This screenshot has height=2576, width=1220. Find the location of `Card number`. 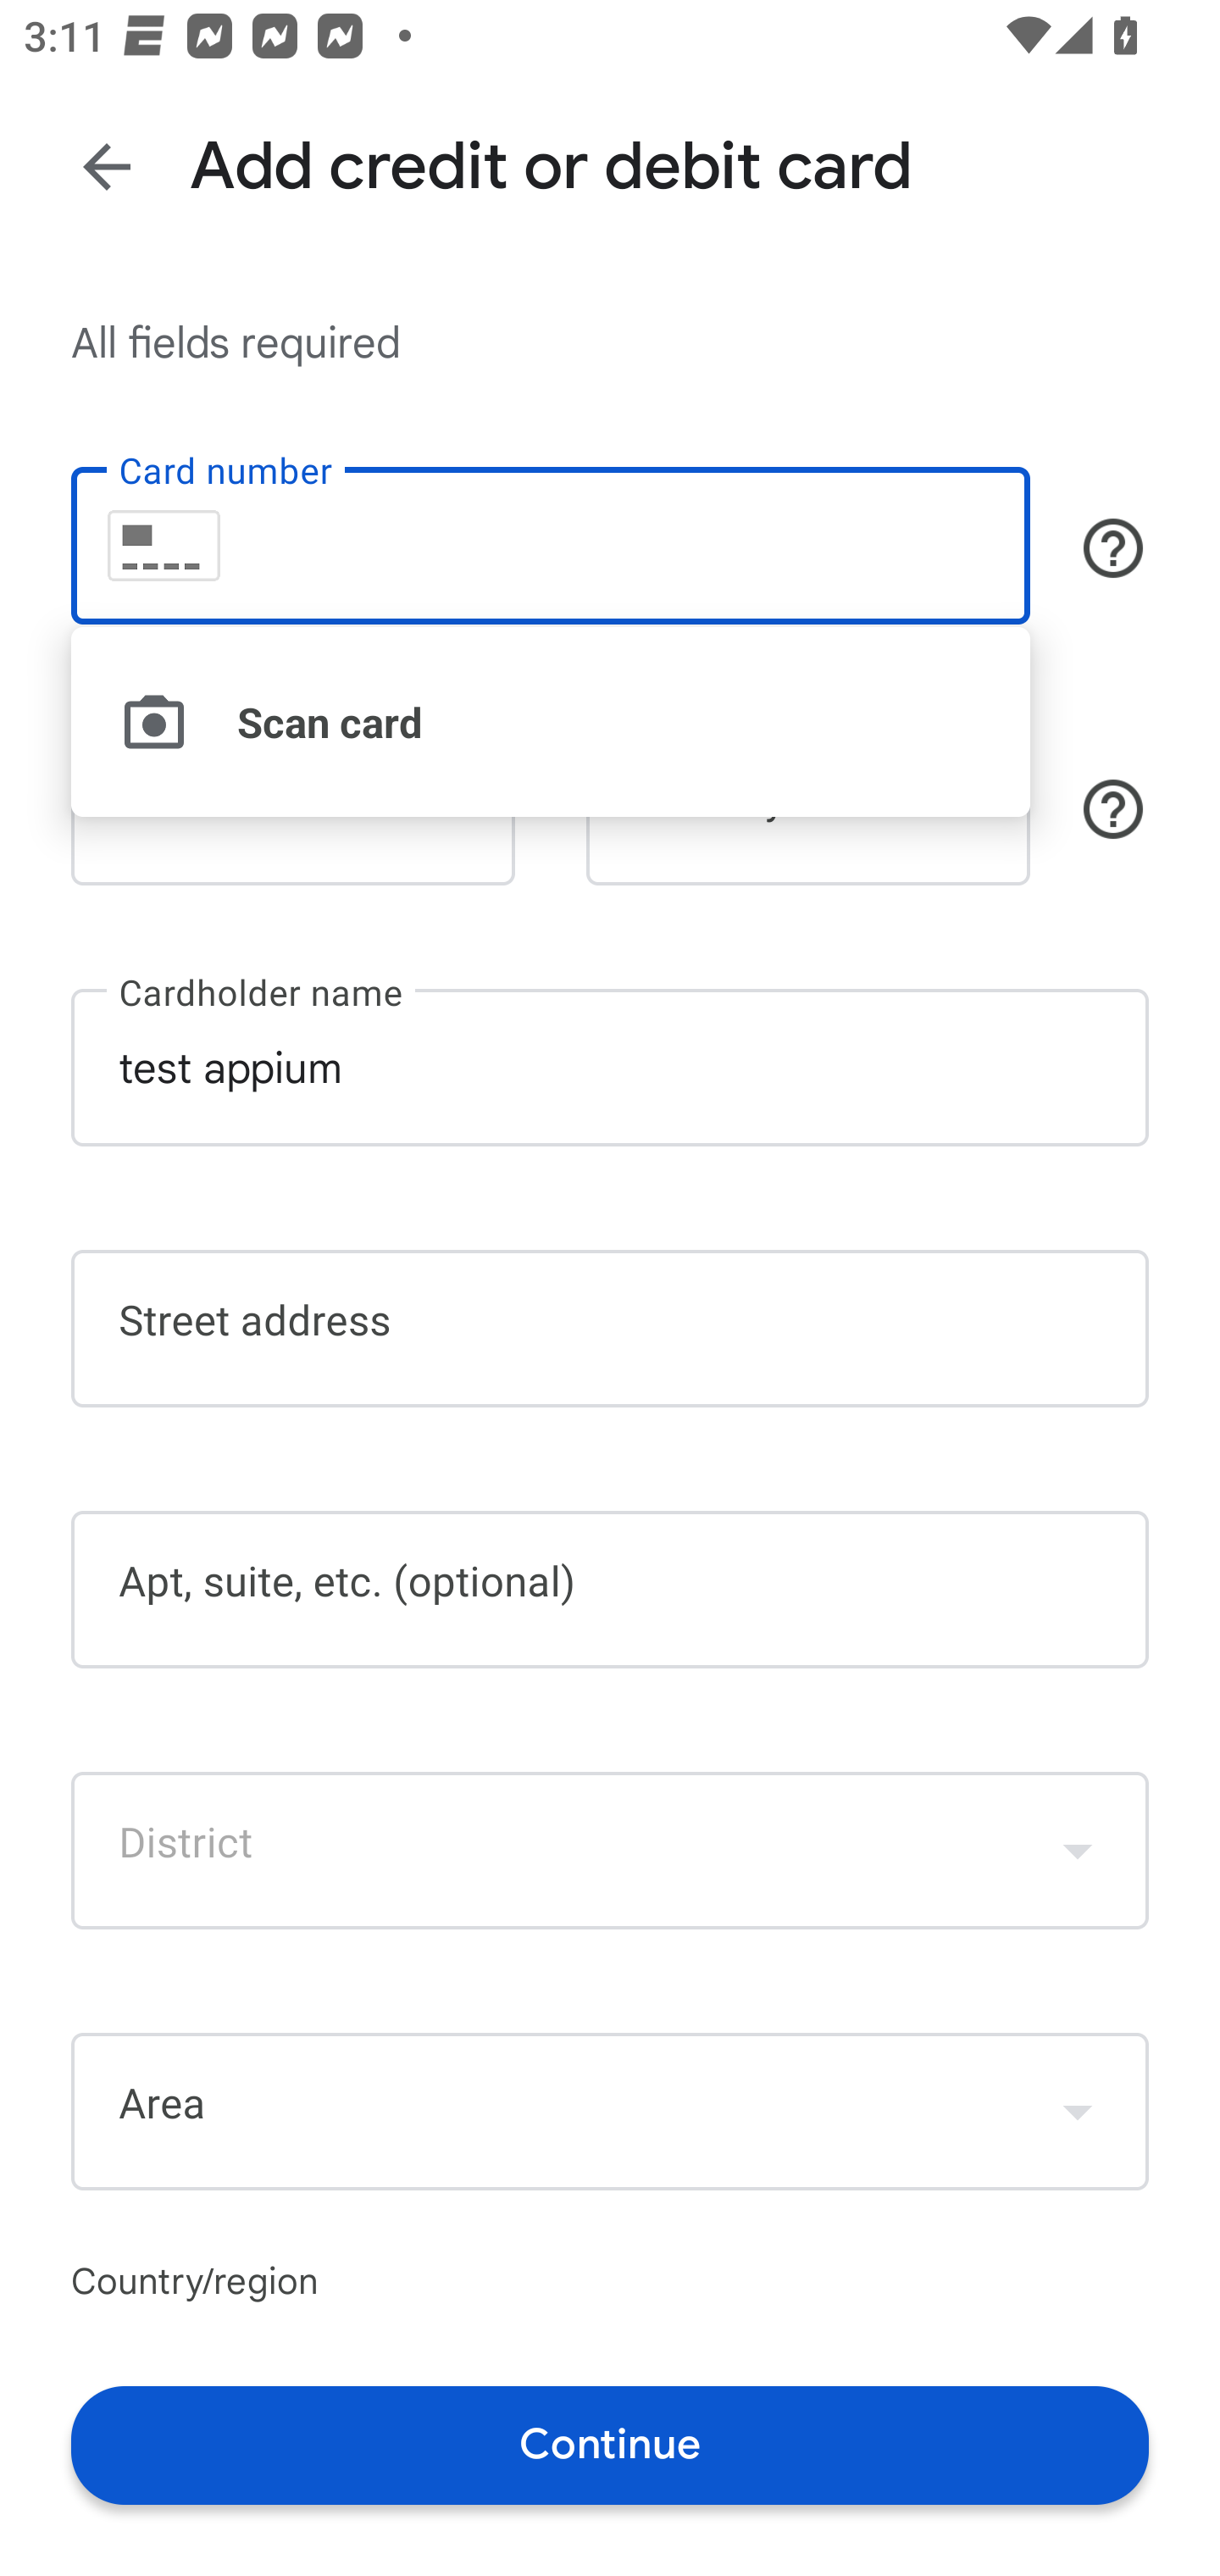

Card number is located at coordinates (550, 544).